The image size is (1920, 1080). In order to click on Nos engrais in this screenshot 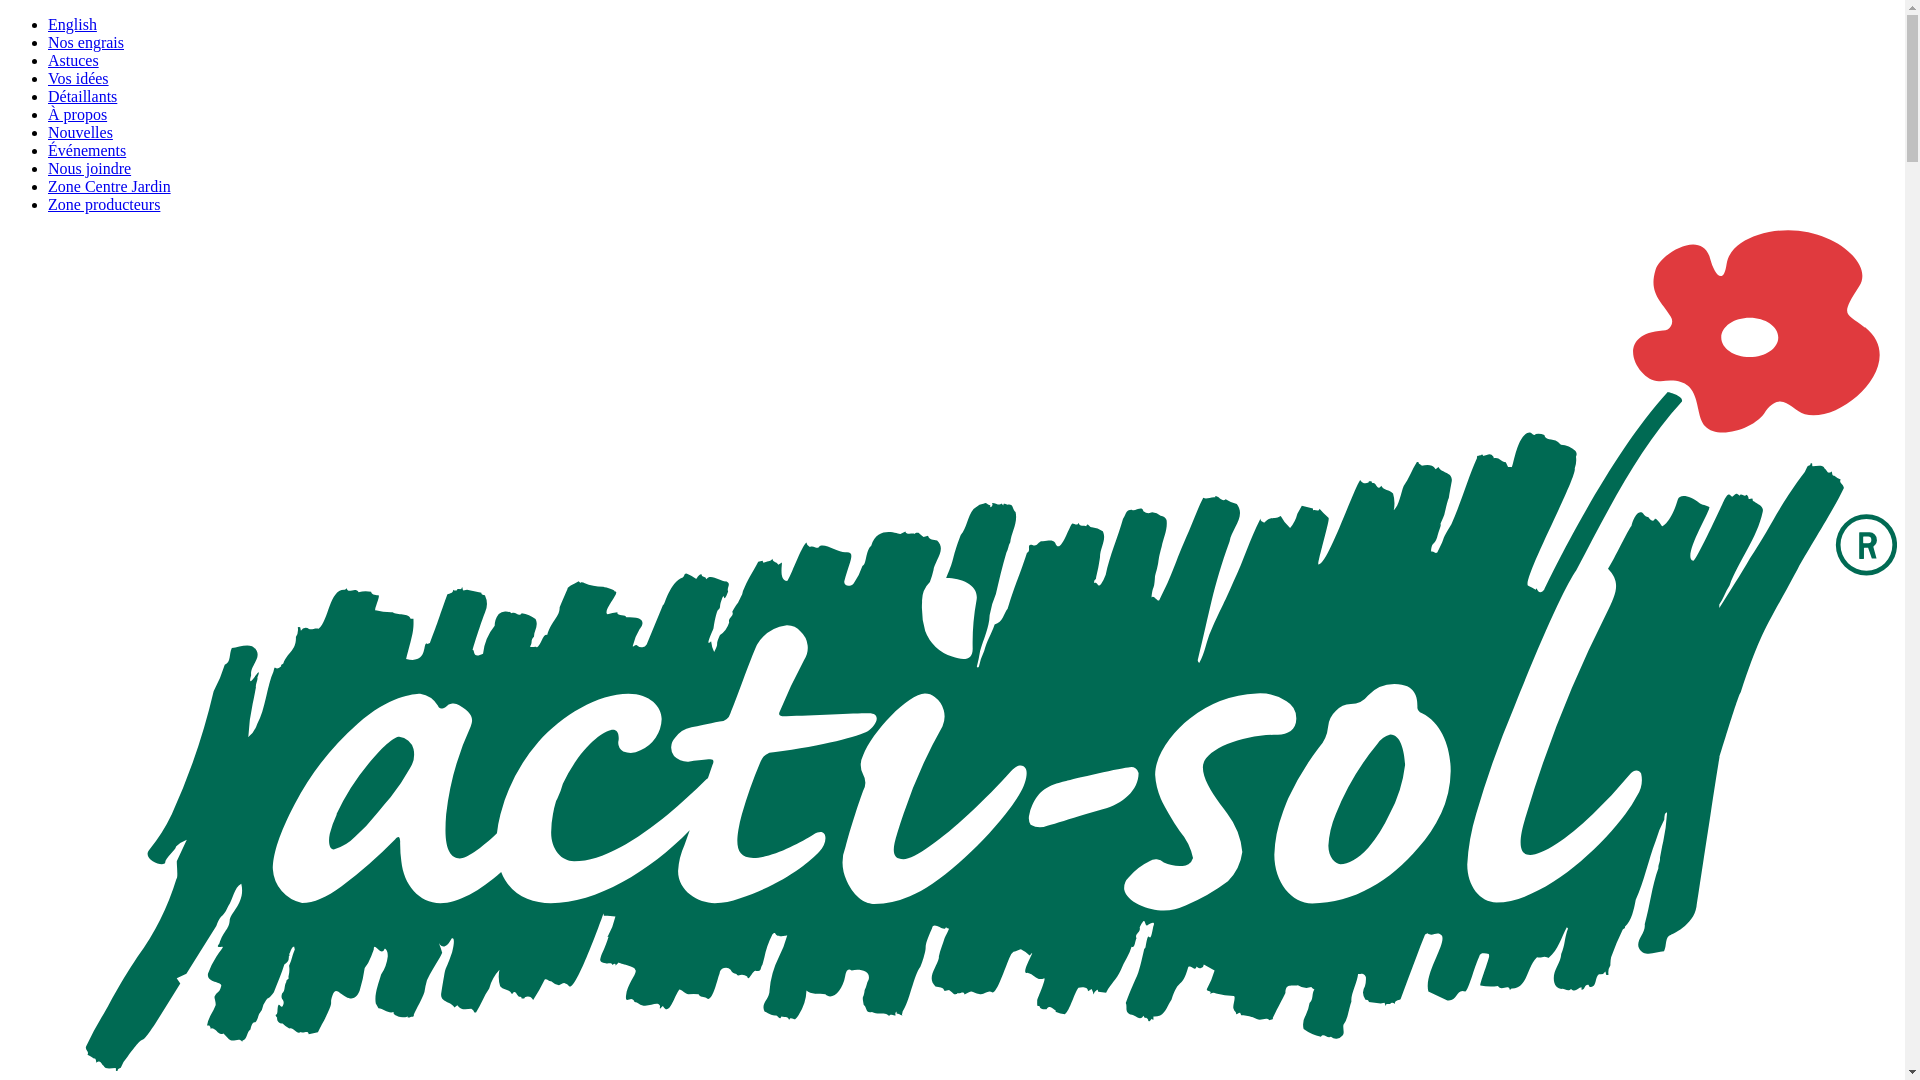, I will do `click(86, 42)`.